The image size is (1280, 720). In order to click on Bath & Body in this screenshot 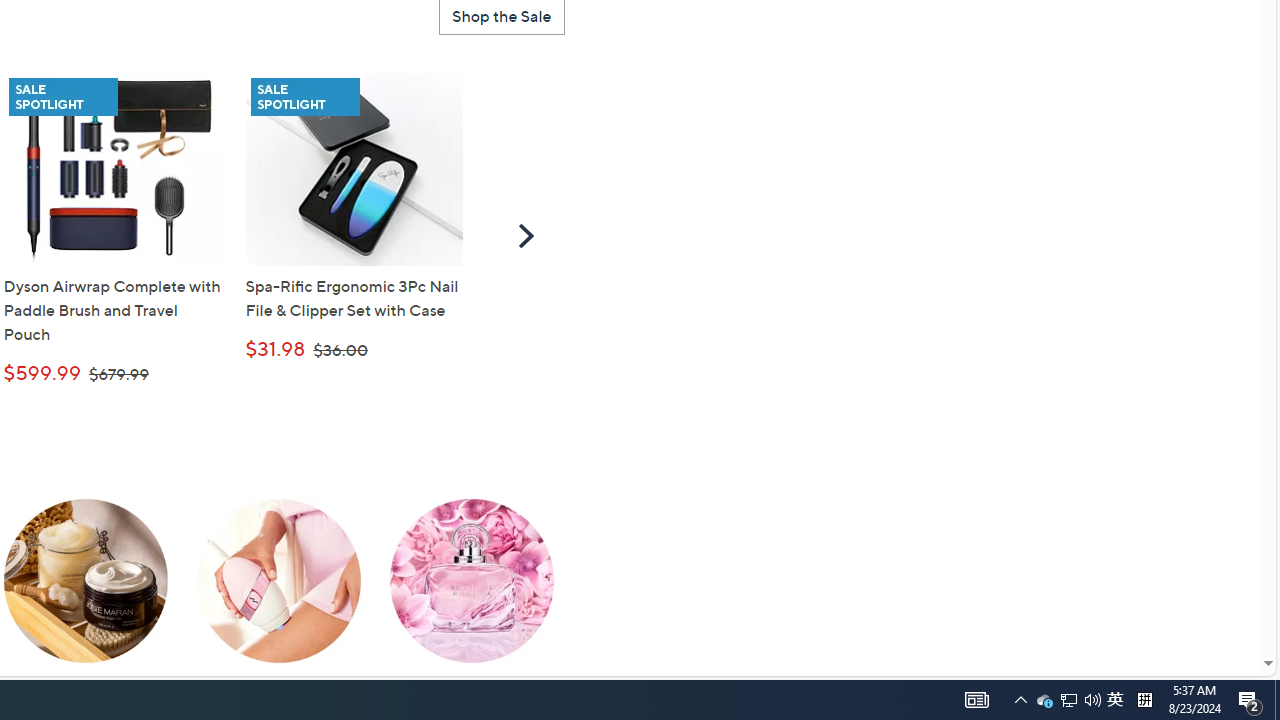, I will do `click(86, 596)`.